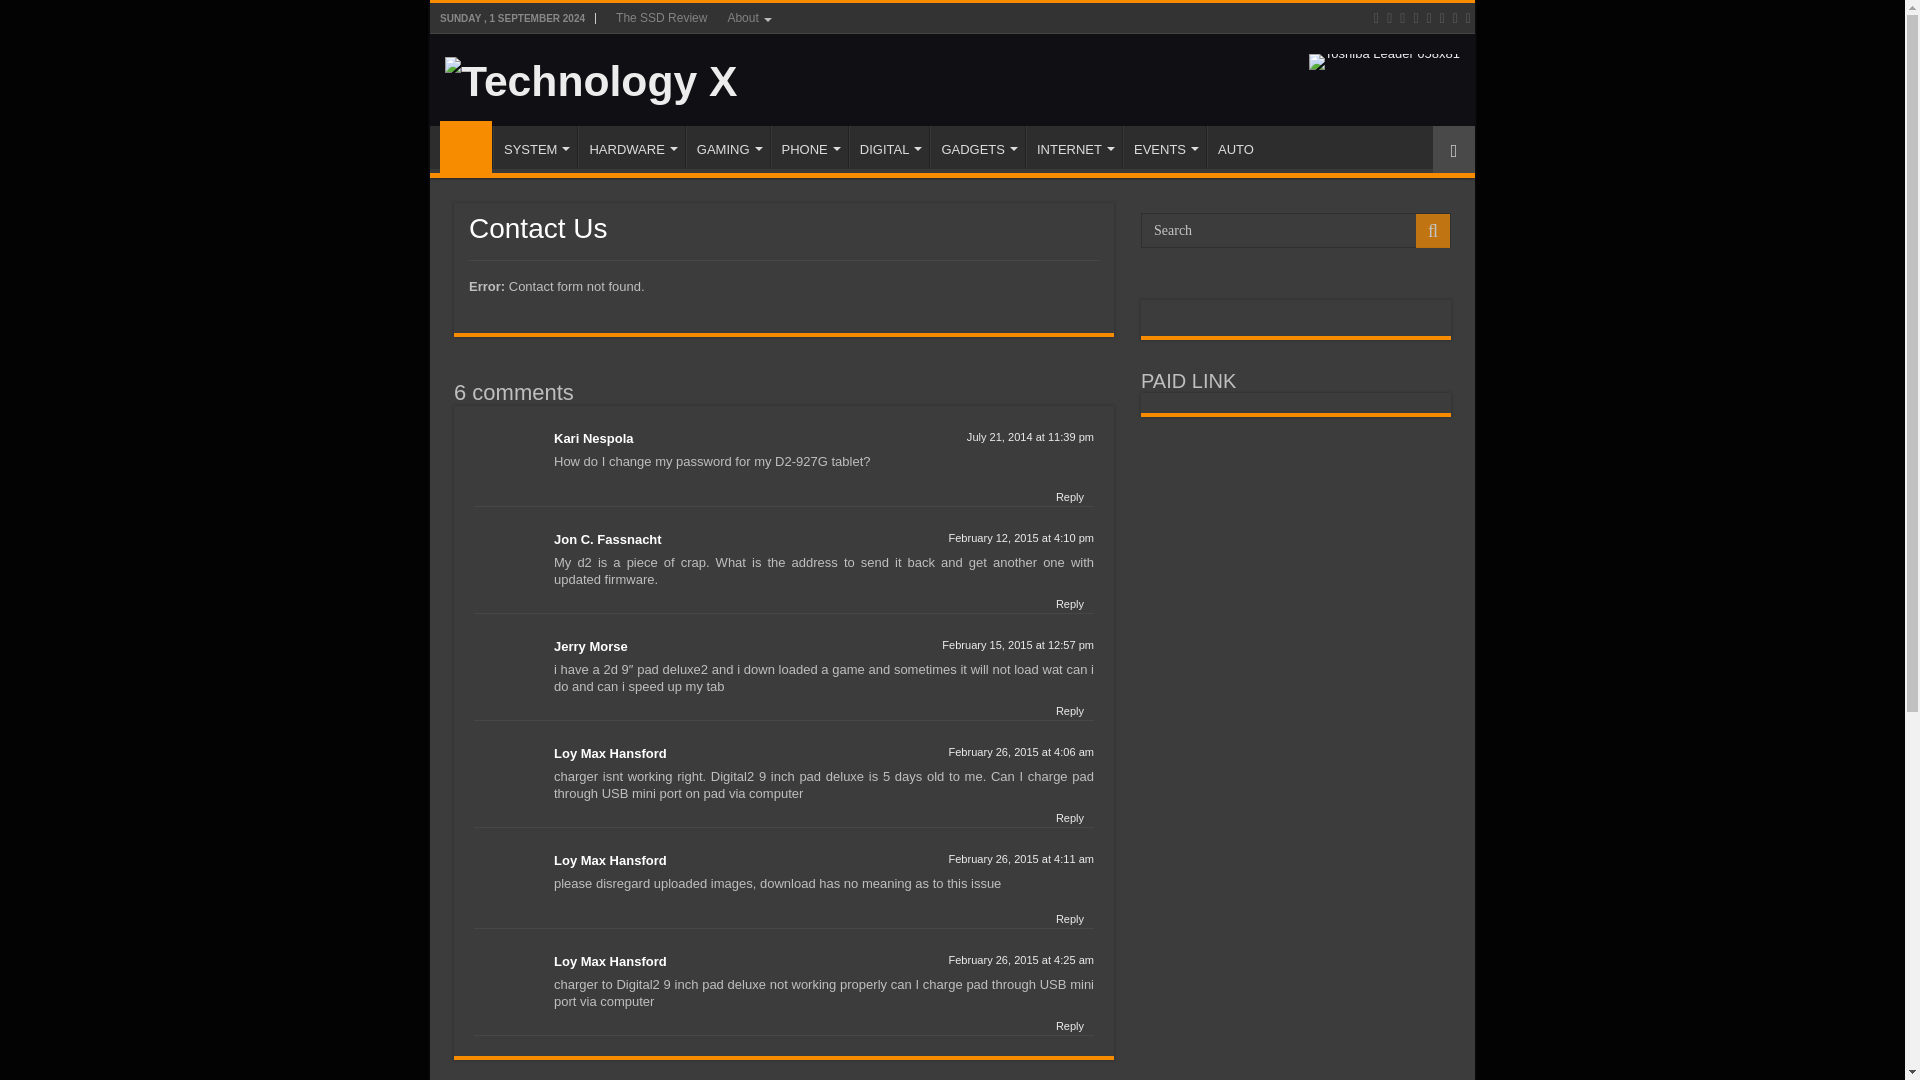  Describe the element at coordinates (465, 146) in the screenshot. I see `Home` at that location.